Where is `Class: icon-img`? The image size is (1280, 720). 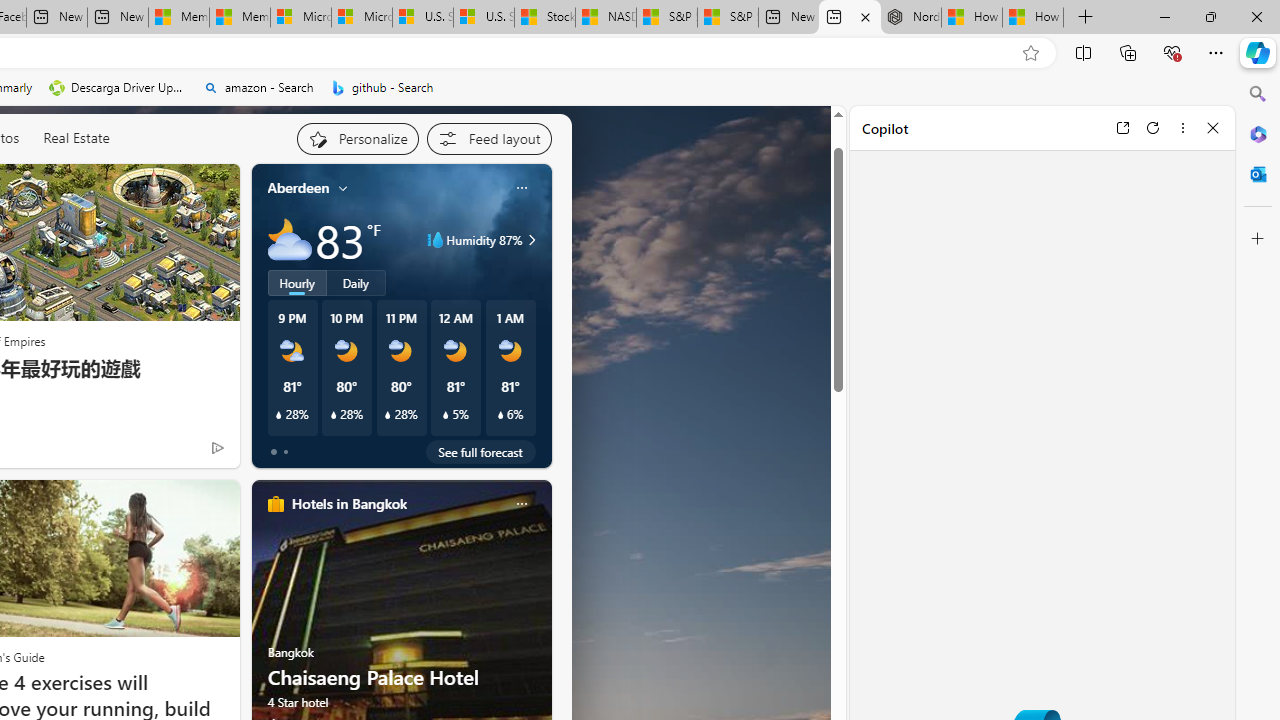 Class: icon-img is located at coordinates (521, 504).